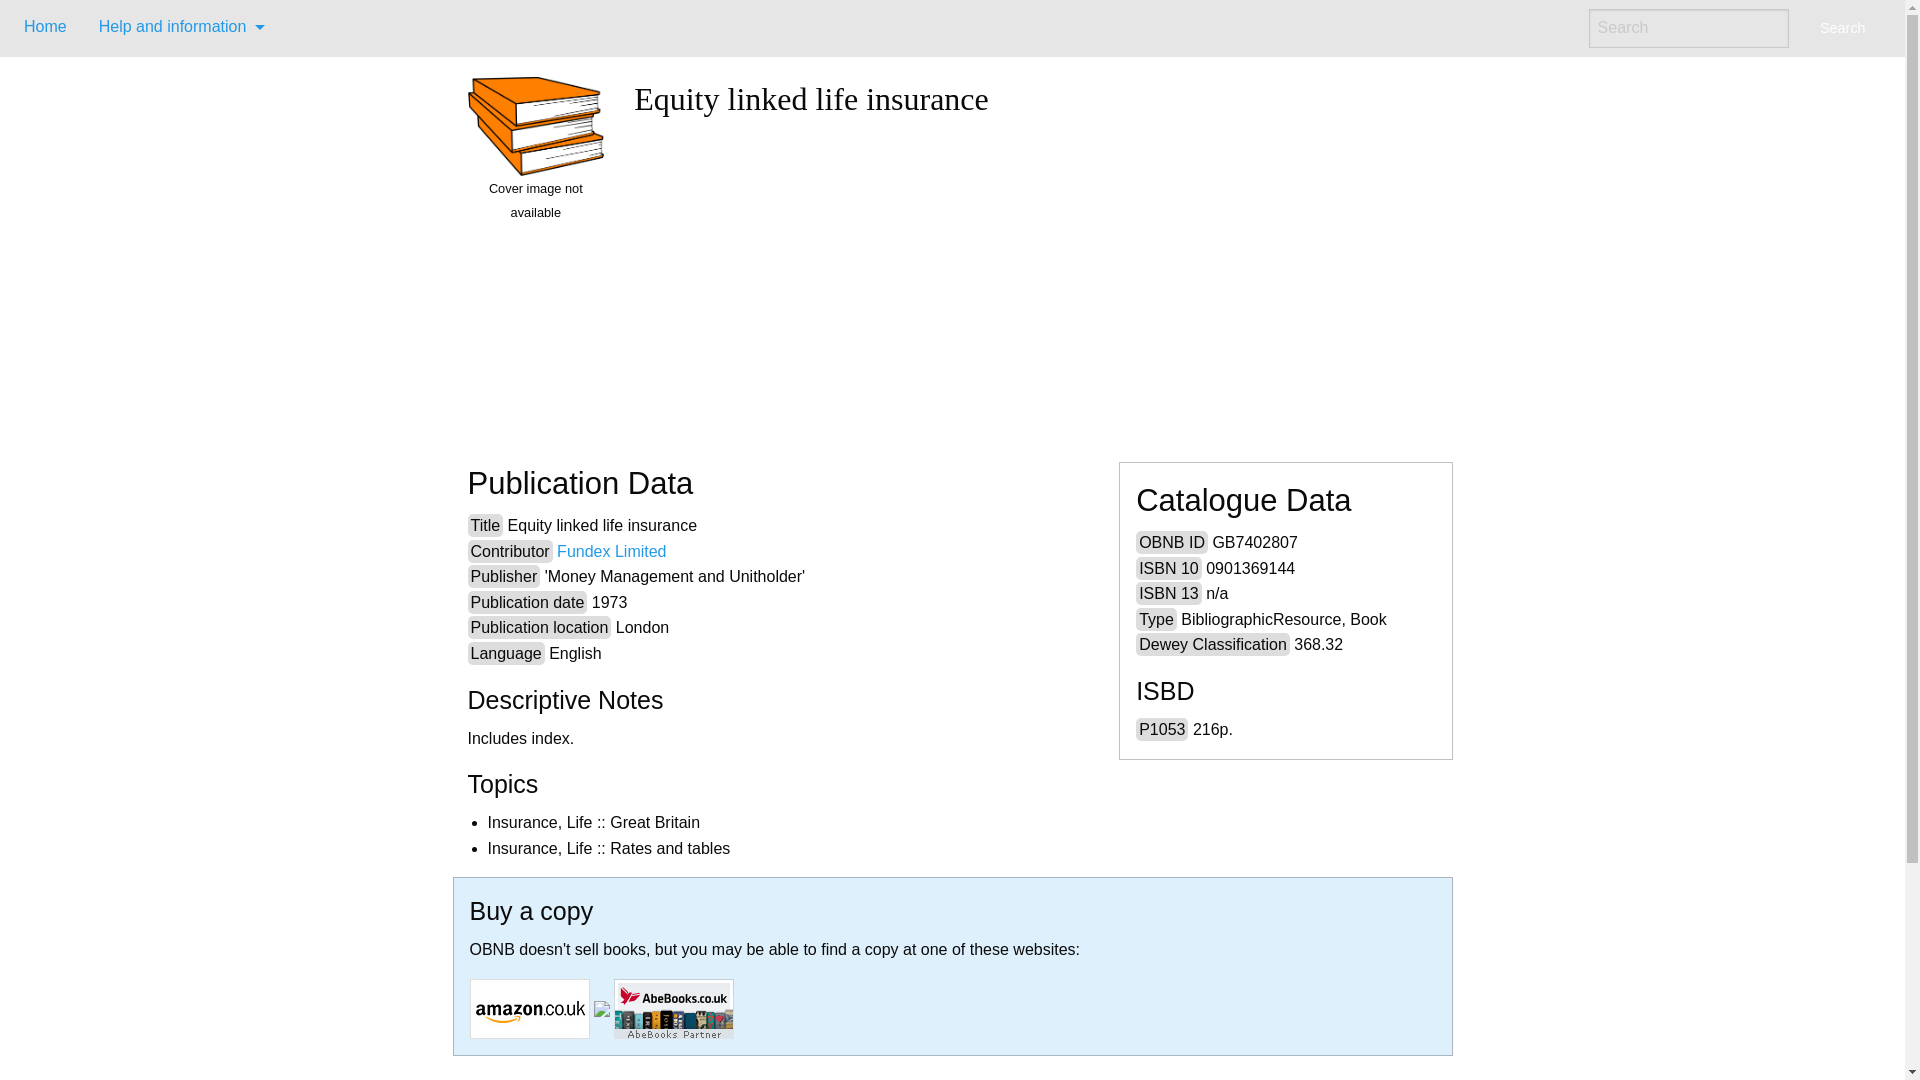 This screenshot has width=1920, height=1080. What do you see at coordinates (44, 26) in the screenshot?
I see `Home` at bounding box center [44, 26].